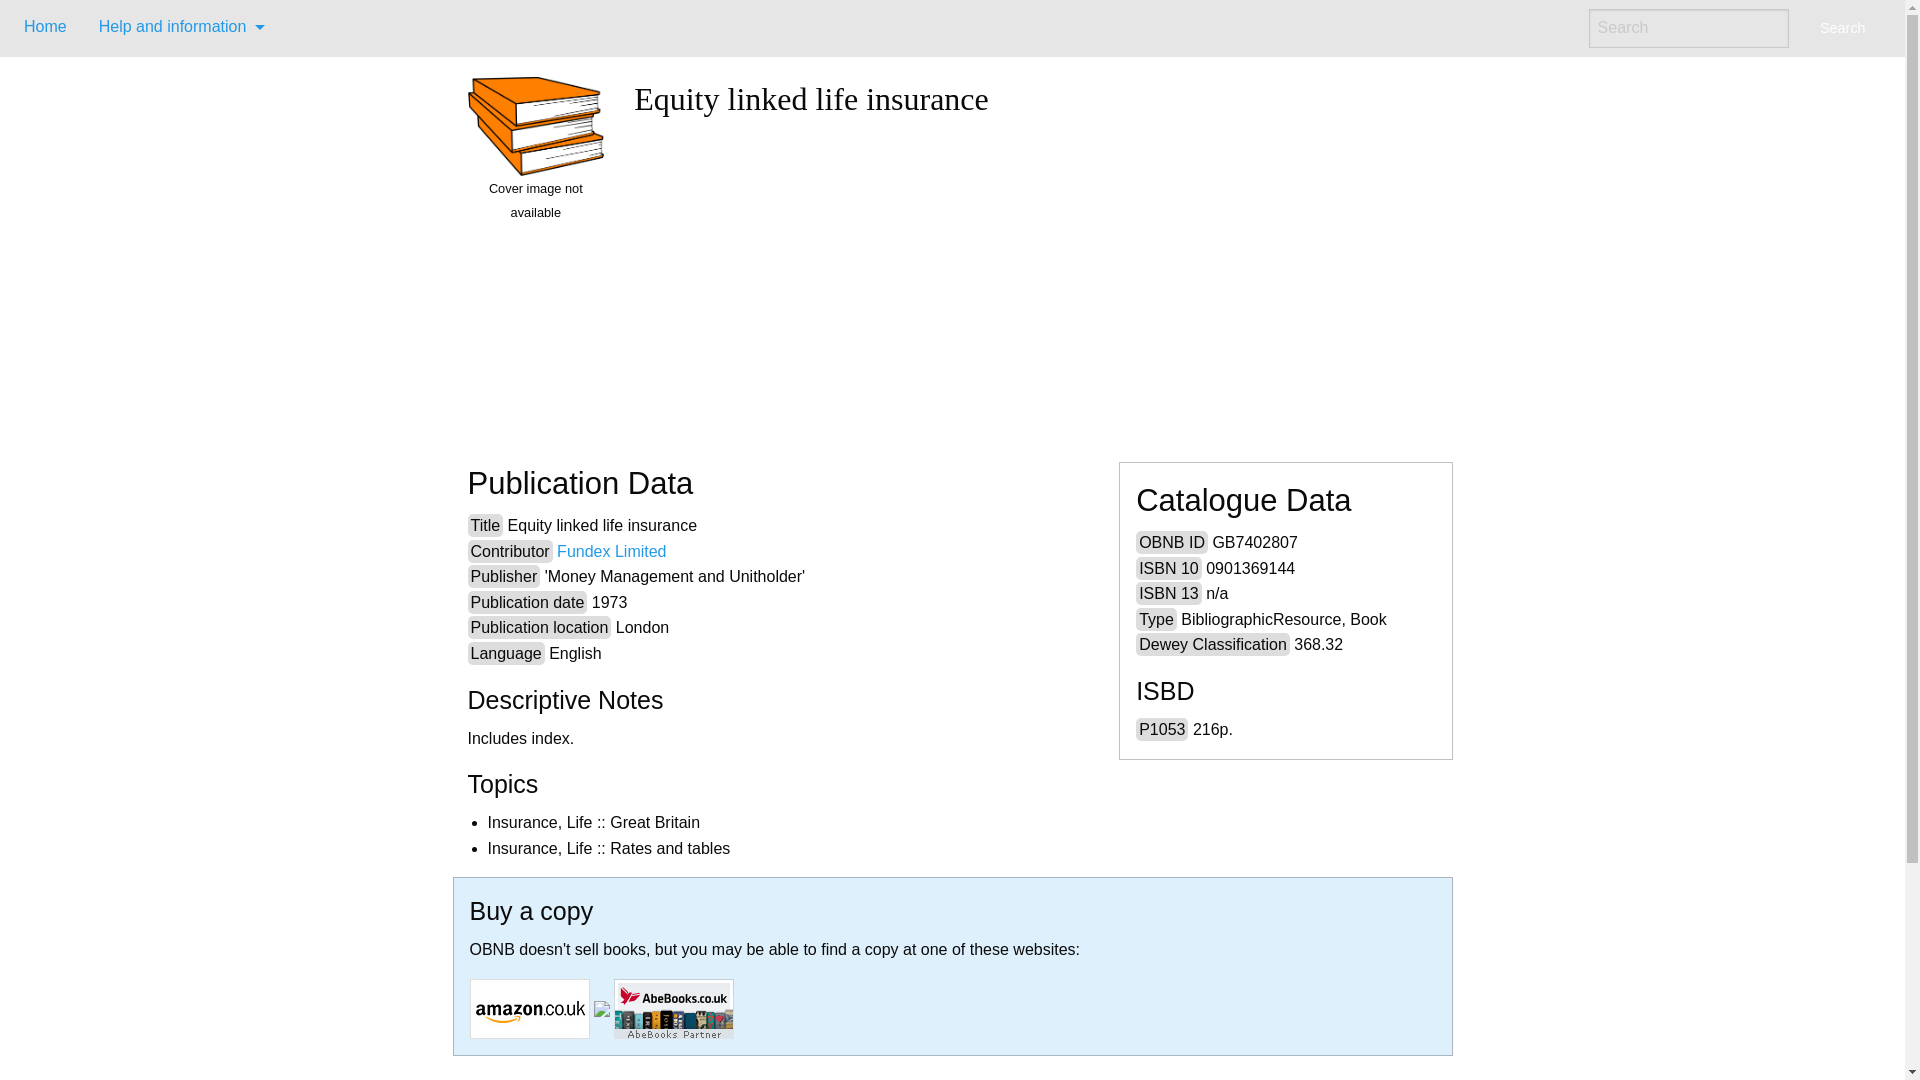 This screenshot has width=1920, height=1080. What do you see at coordinates (44, 26) in the screenshot?
I see `Home` at bounding box center [44, 26].